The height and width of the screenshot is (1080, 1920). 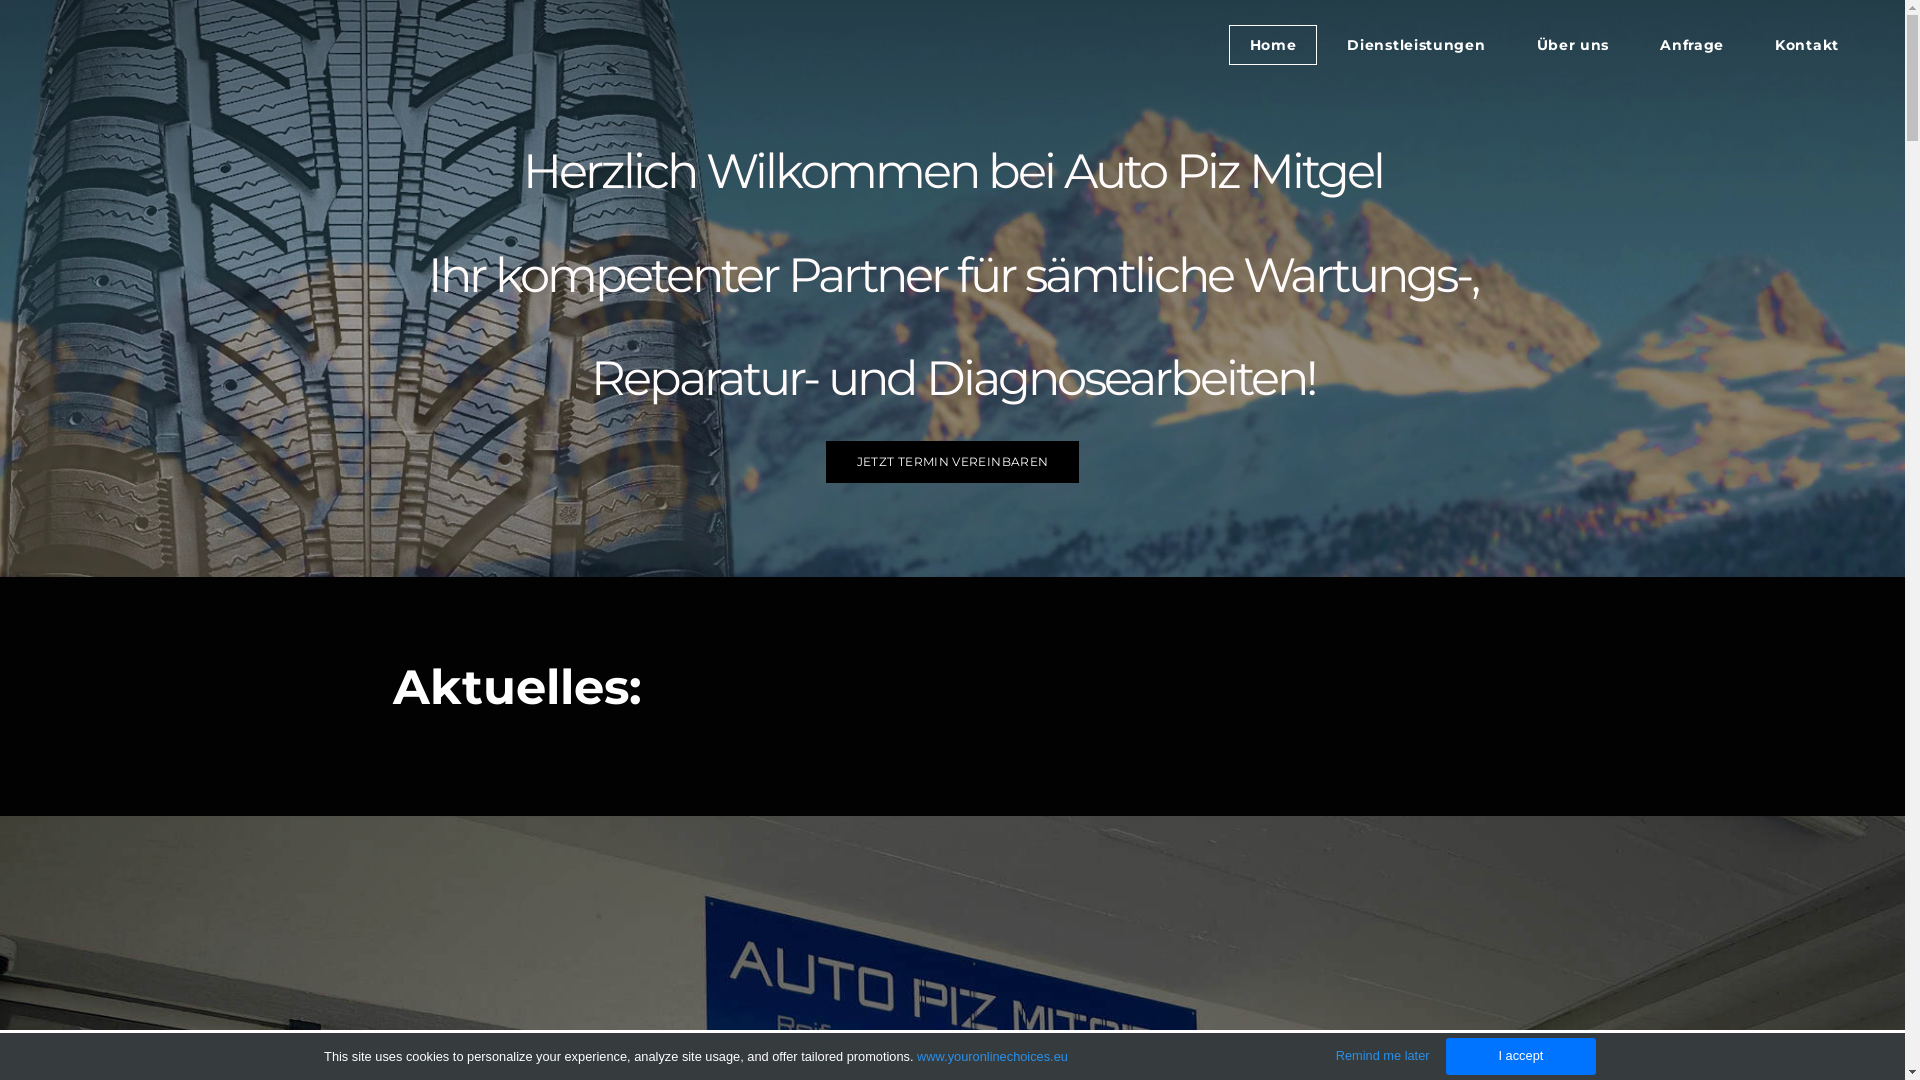 What do you see at coordinates (1416, 45) in the screenshot?
I see `Dienstleistungen` at bounding box center [1416, 45].